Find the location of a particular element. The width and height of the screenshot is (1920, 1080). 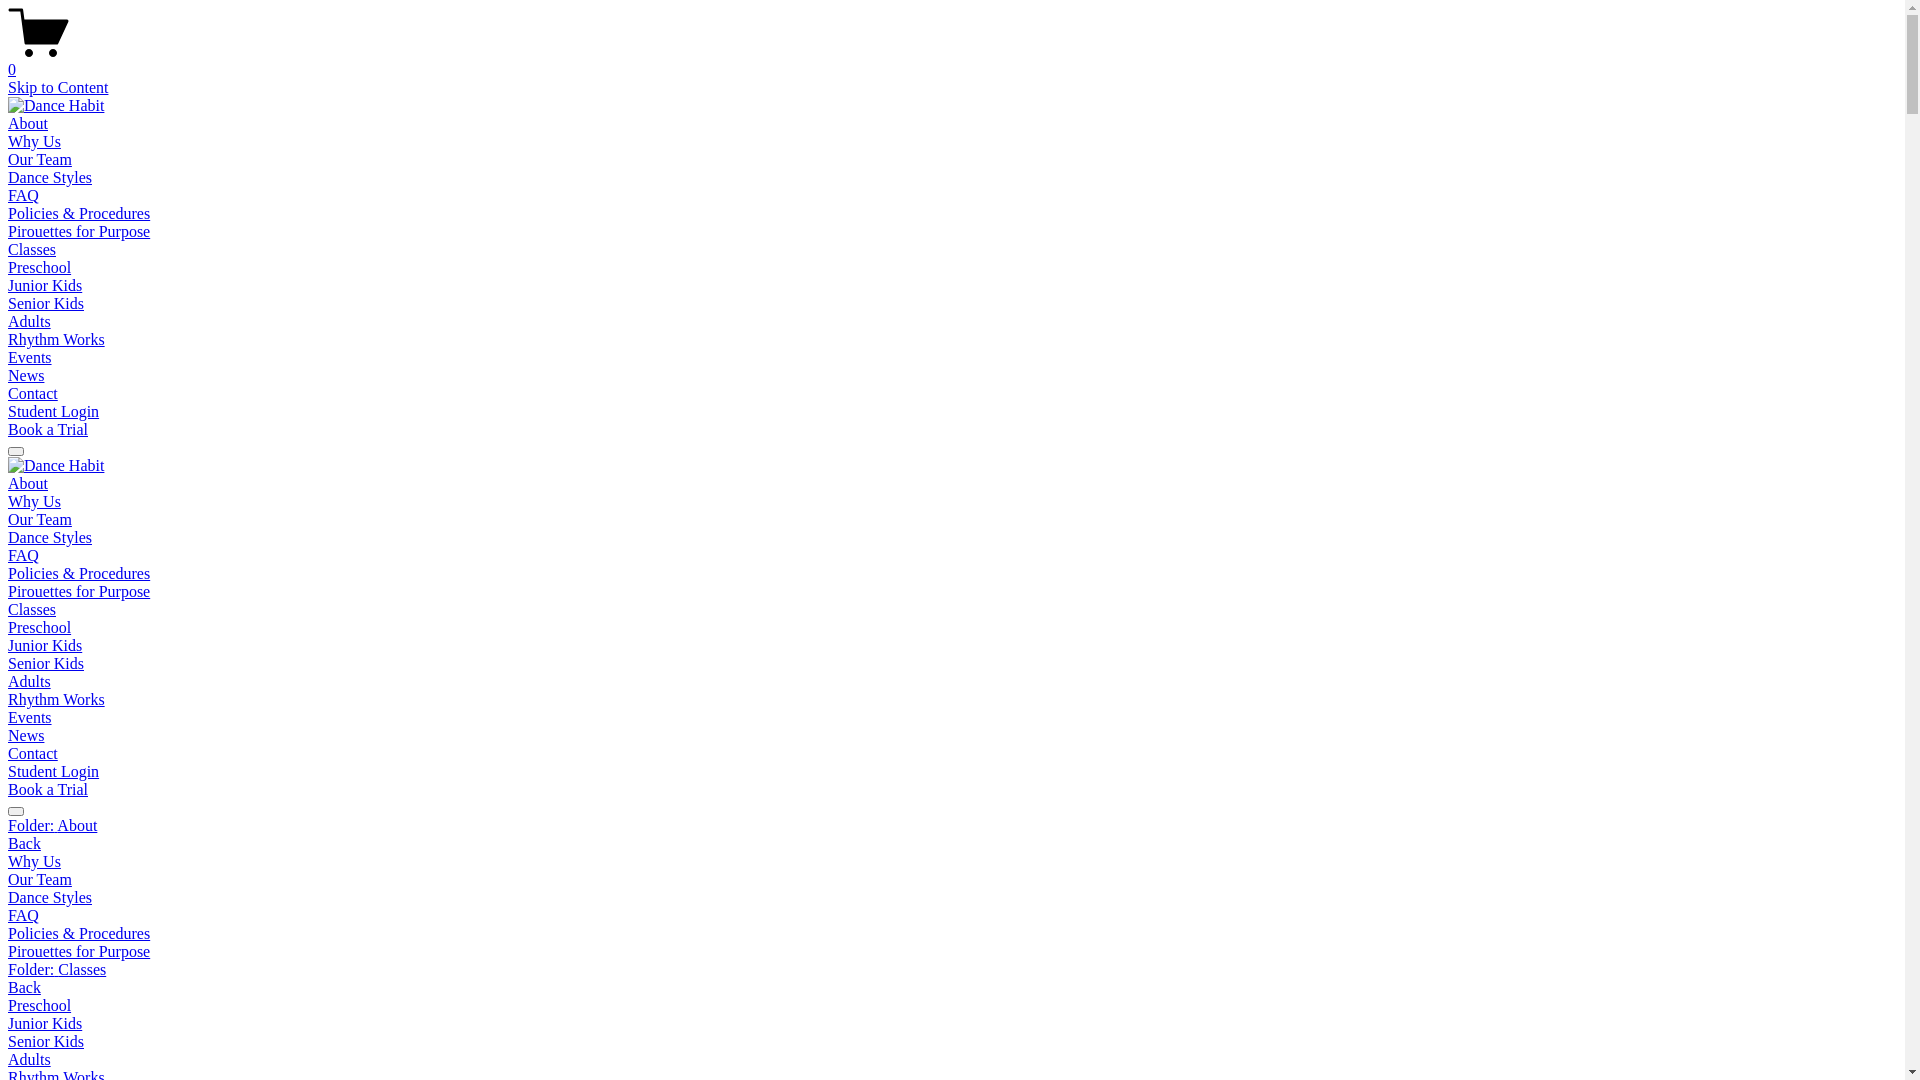

Rhythm Works is located at coordinates (56, 340).